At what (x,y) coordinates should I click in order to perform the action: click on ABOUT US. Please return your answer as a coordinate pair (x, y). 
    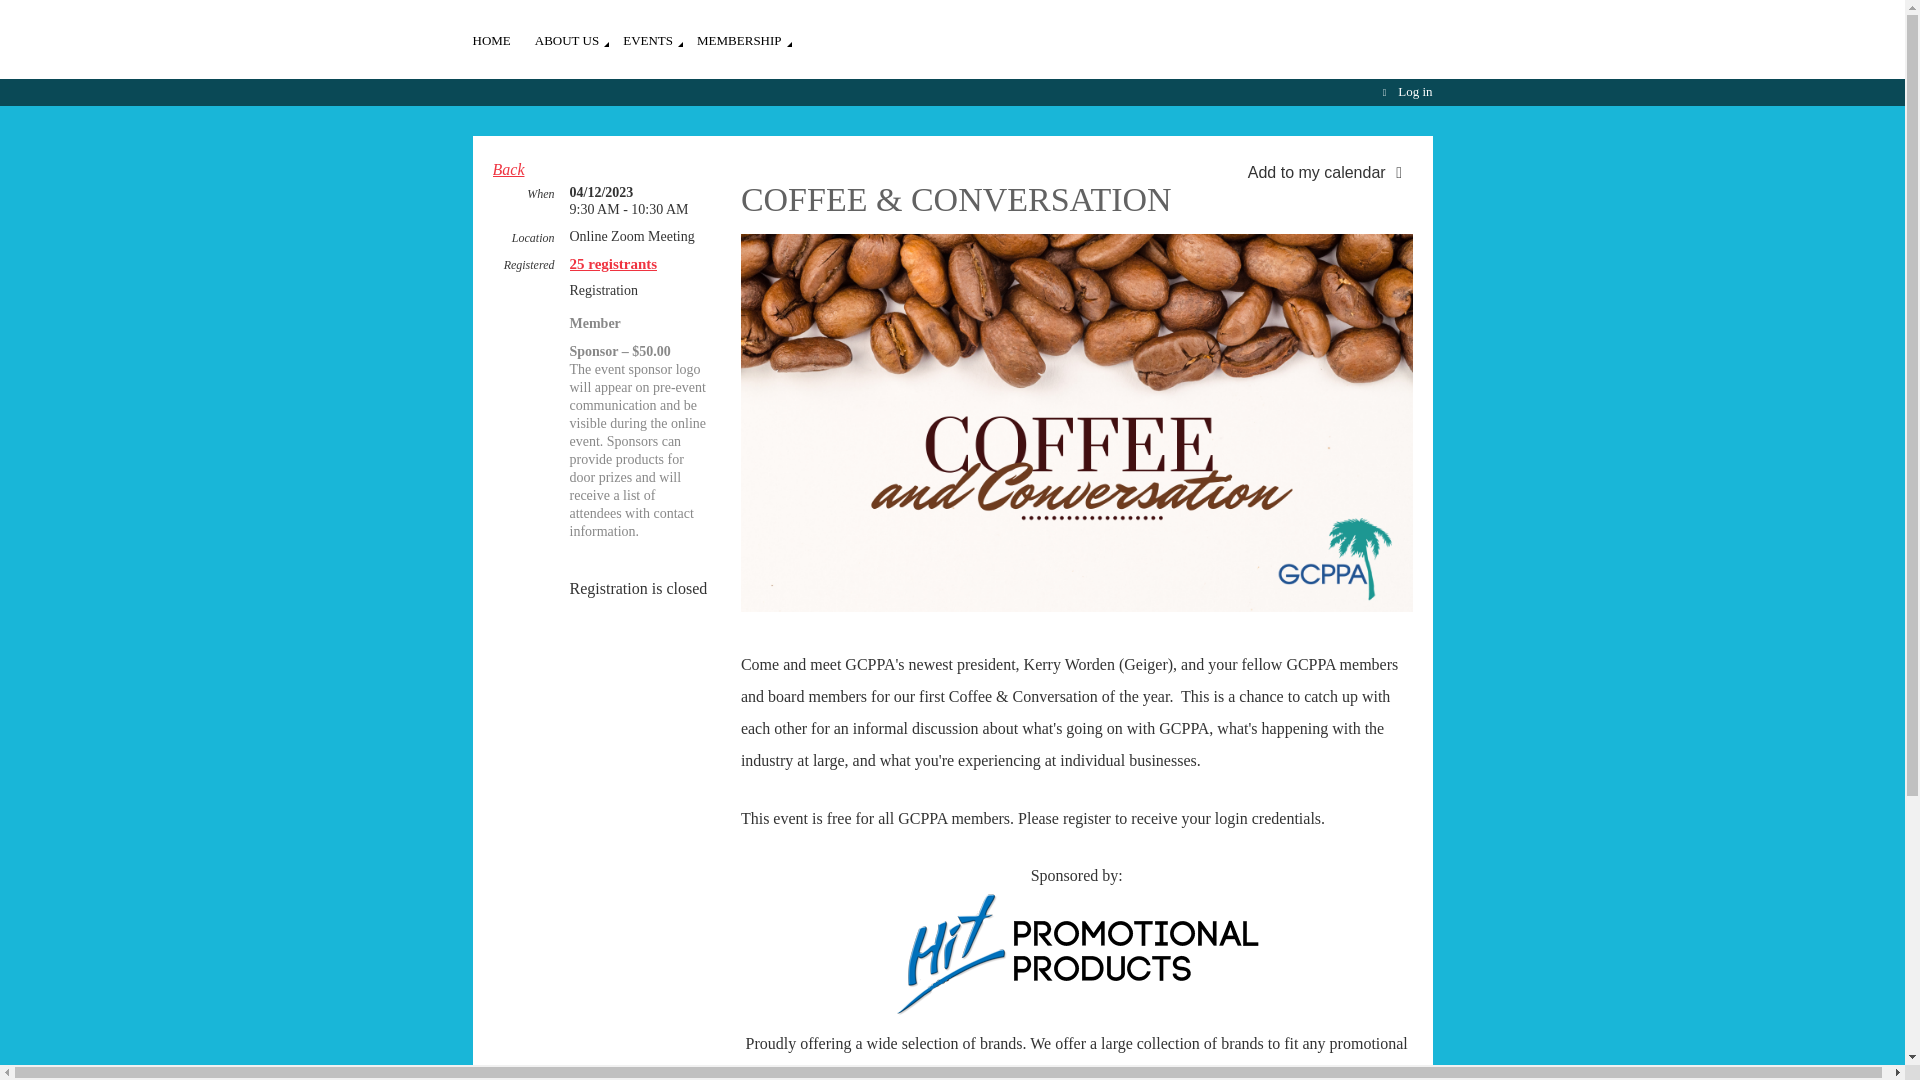
    Looking at the image, I should click on (578, 30).